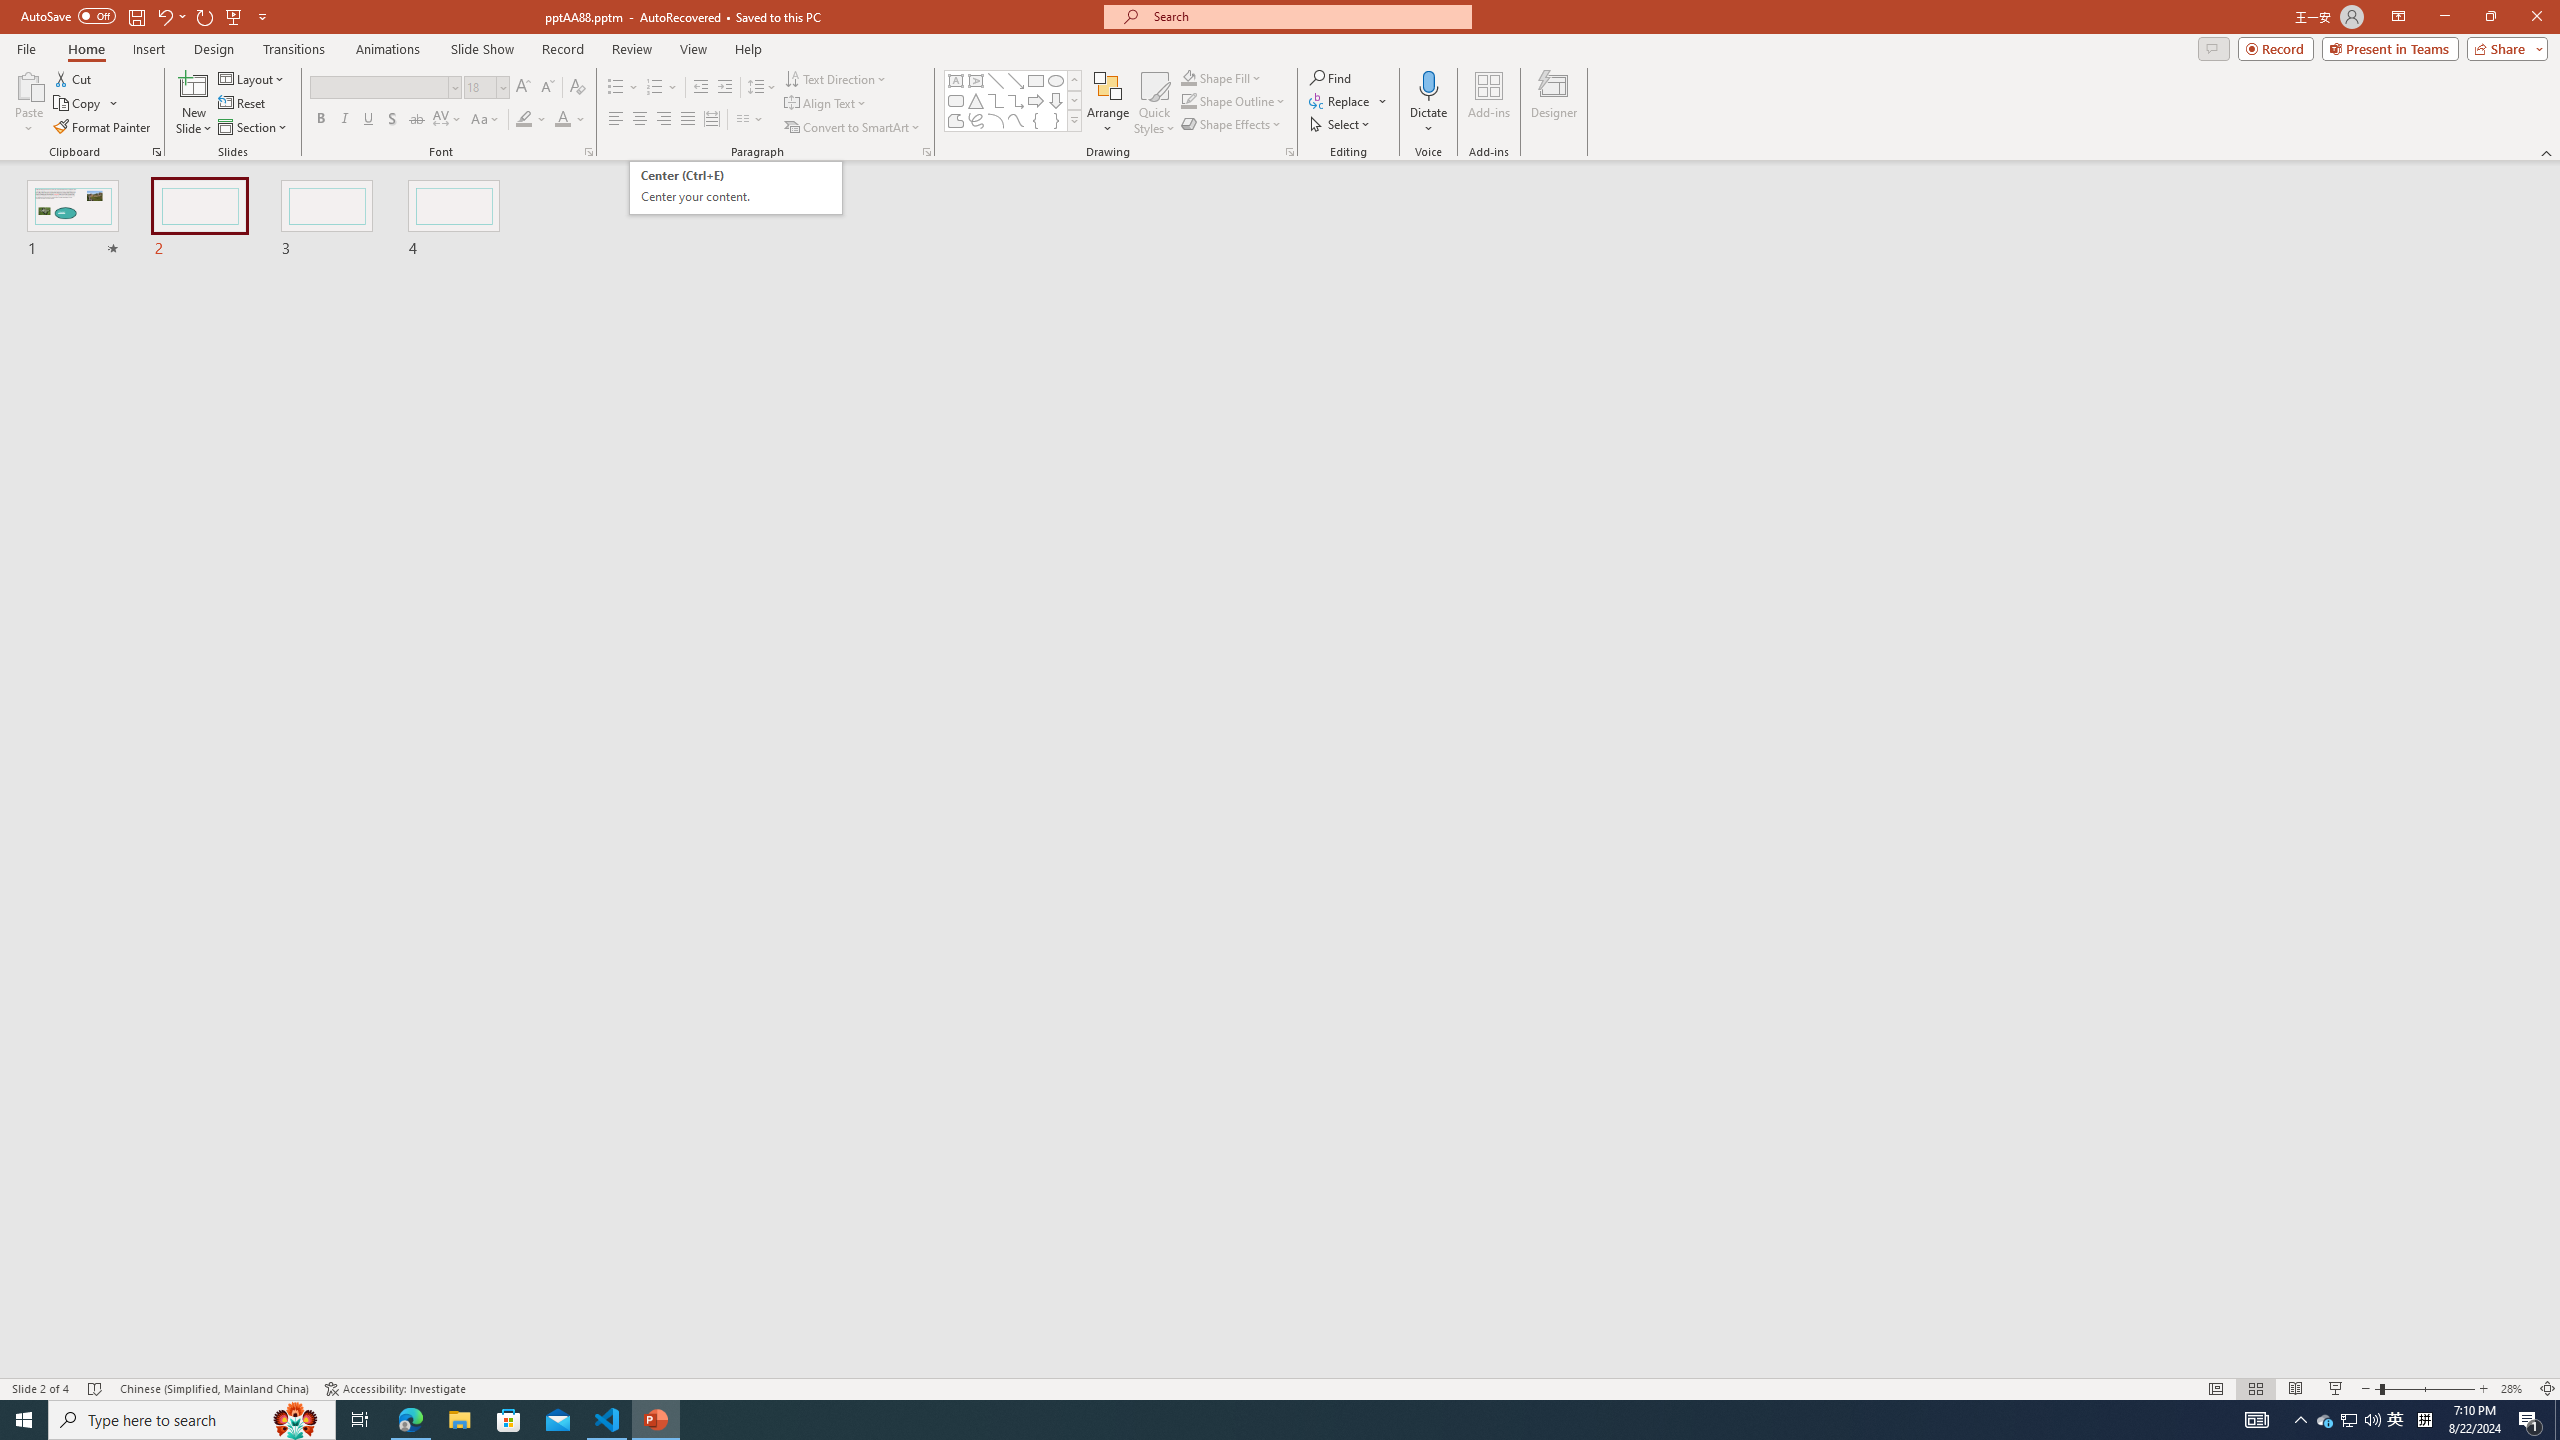 The width and height of the screenshot is (2560, 1440). Describe the element at coordinates (1016, 120) in the screenshot. I see `Curve` at that location.